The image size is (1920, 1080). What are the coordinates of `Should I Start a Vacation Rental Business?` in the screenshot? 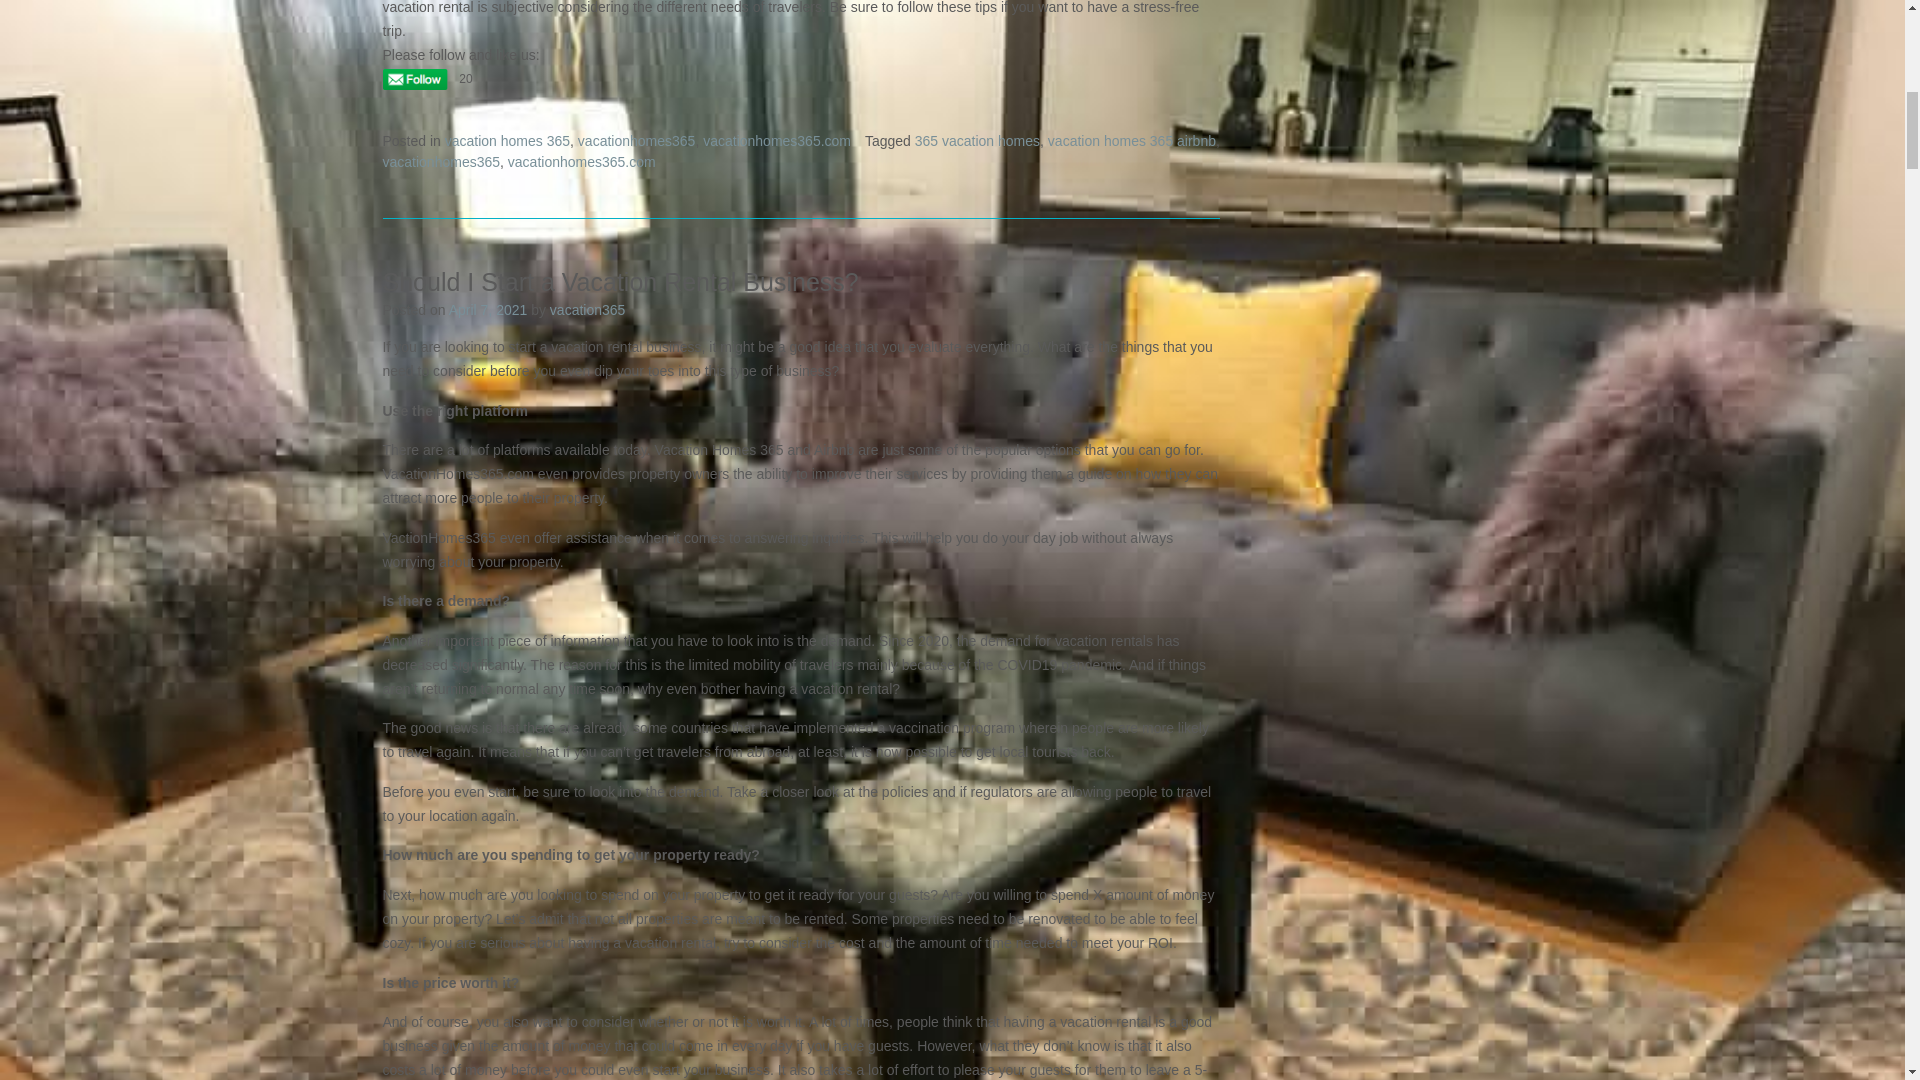 It's located at (620, 281).